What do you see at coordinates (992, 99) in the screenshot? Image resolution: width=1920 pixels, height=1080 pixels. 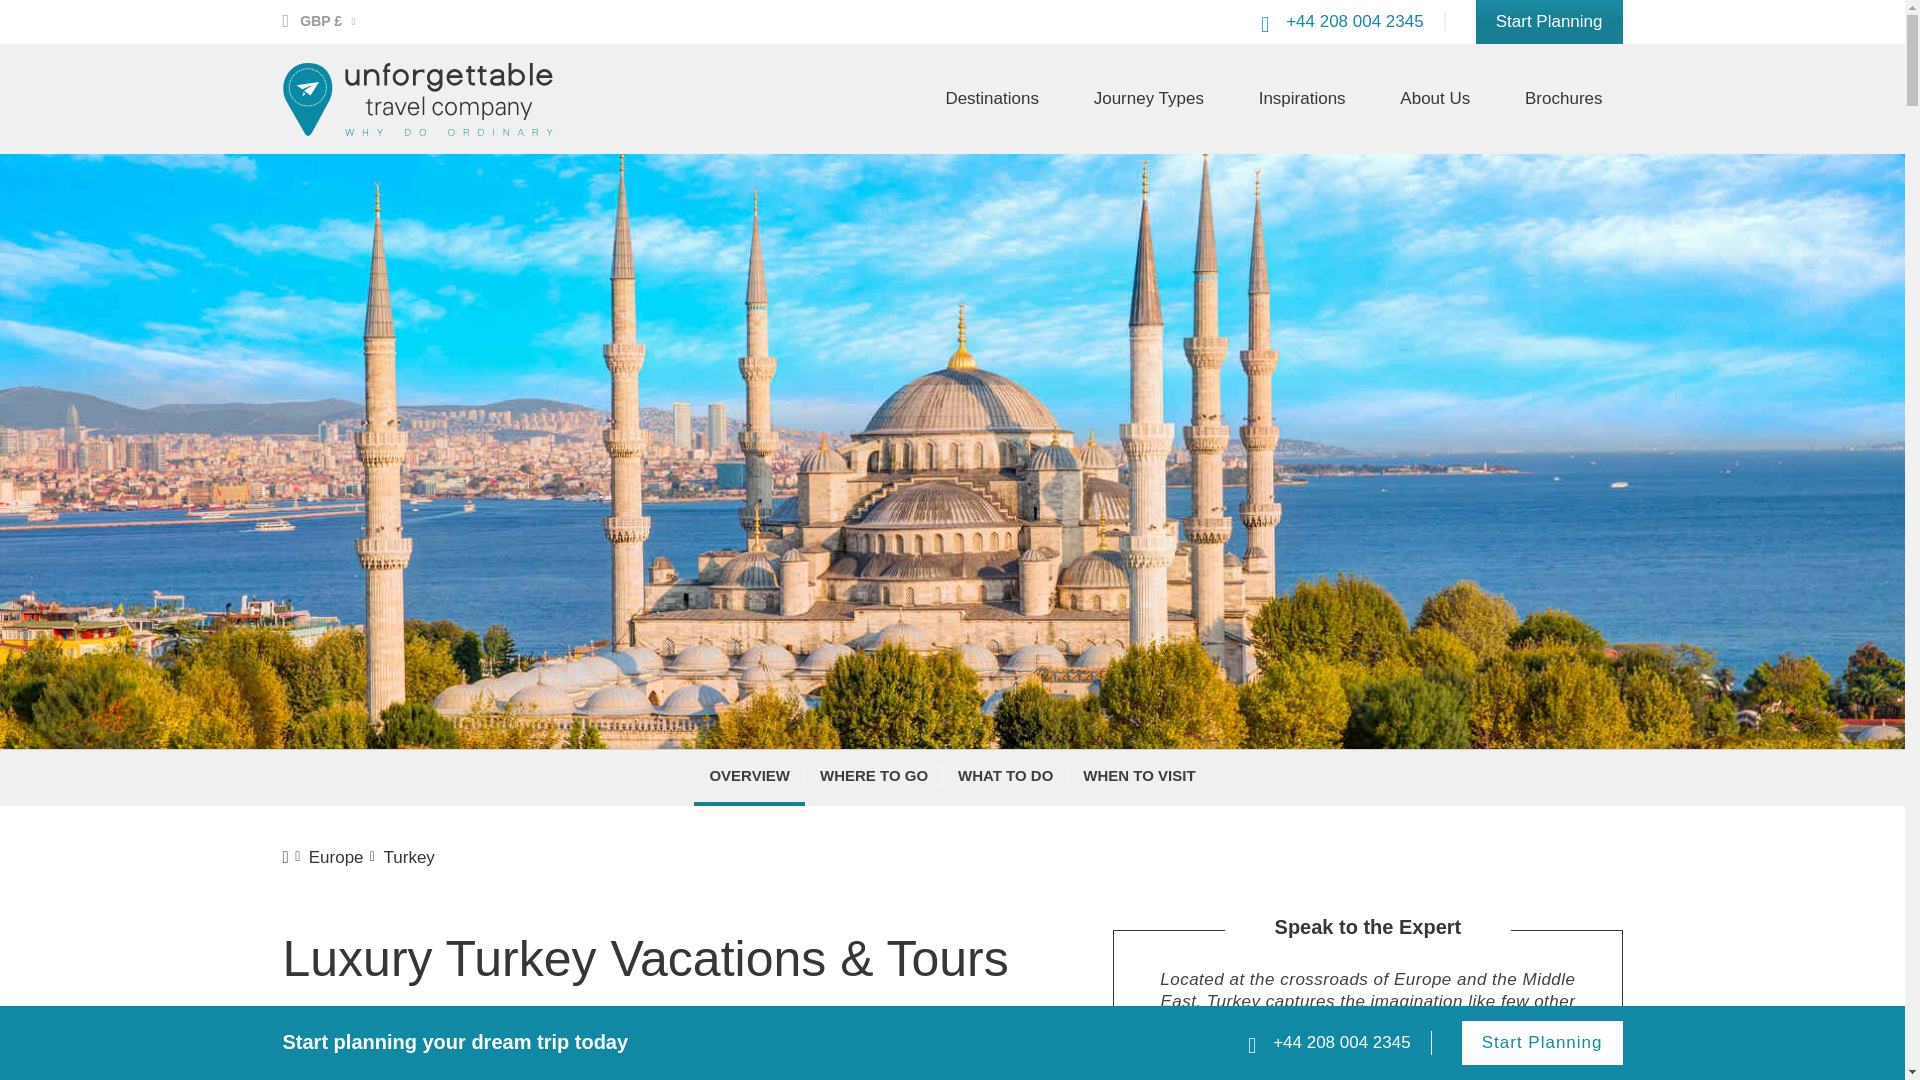 I see `Destinations` at bounding box center [992, 99].